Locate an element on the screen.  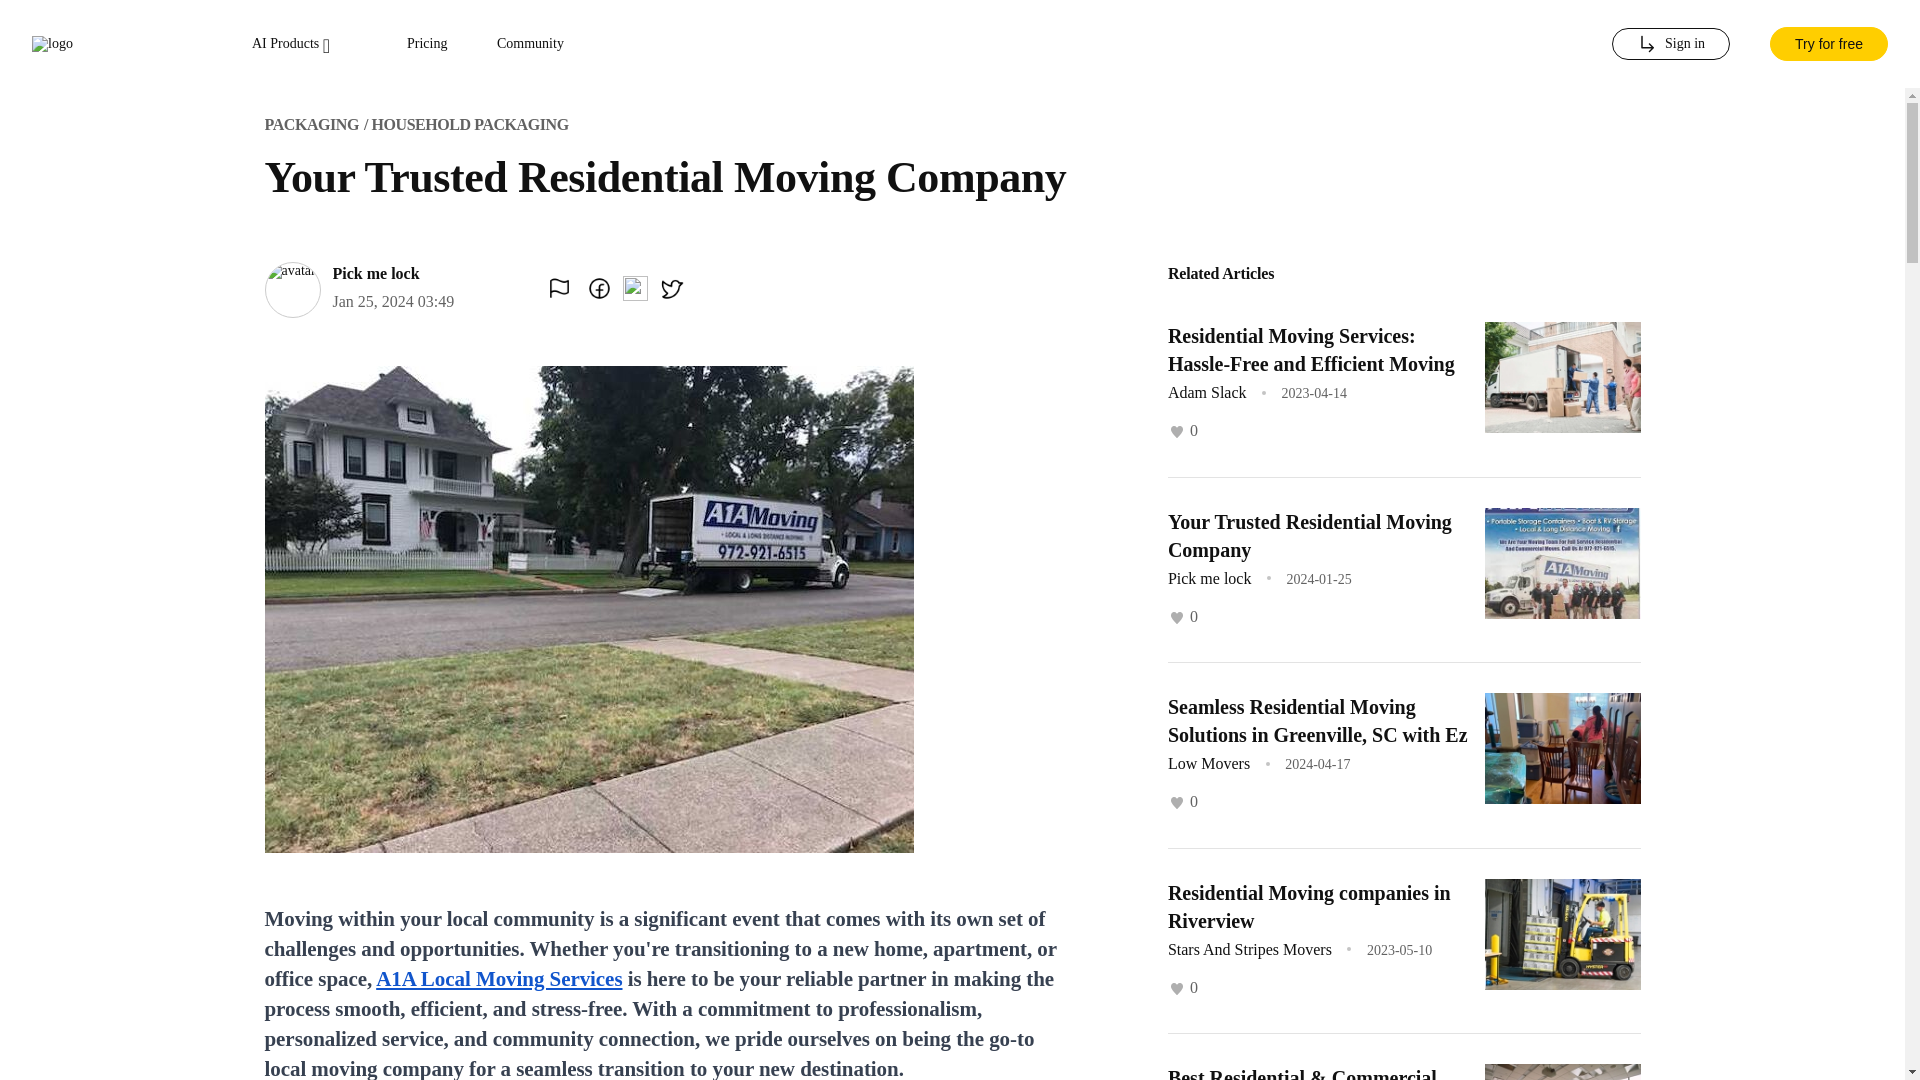
Community is located at coordinates (530, 44).